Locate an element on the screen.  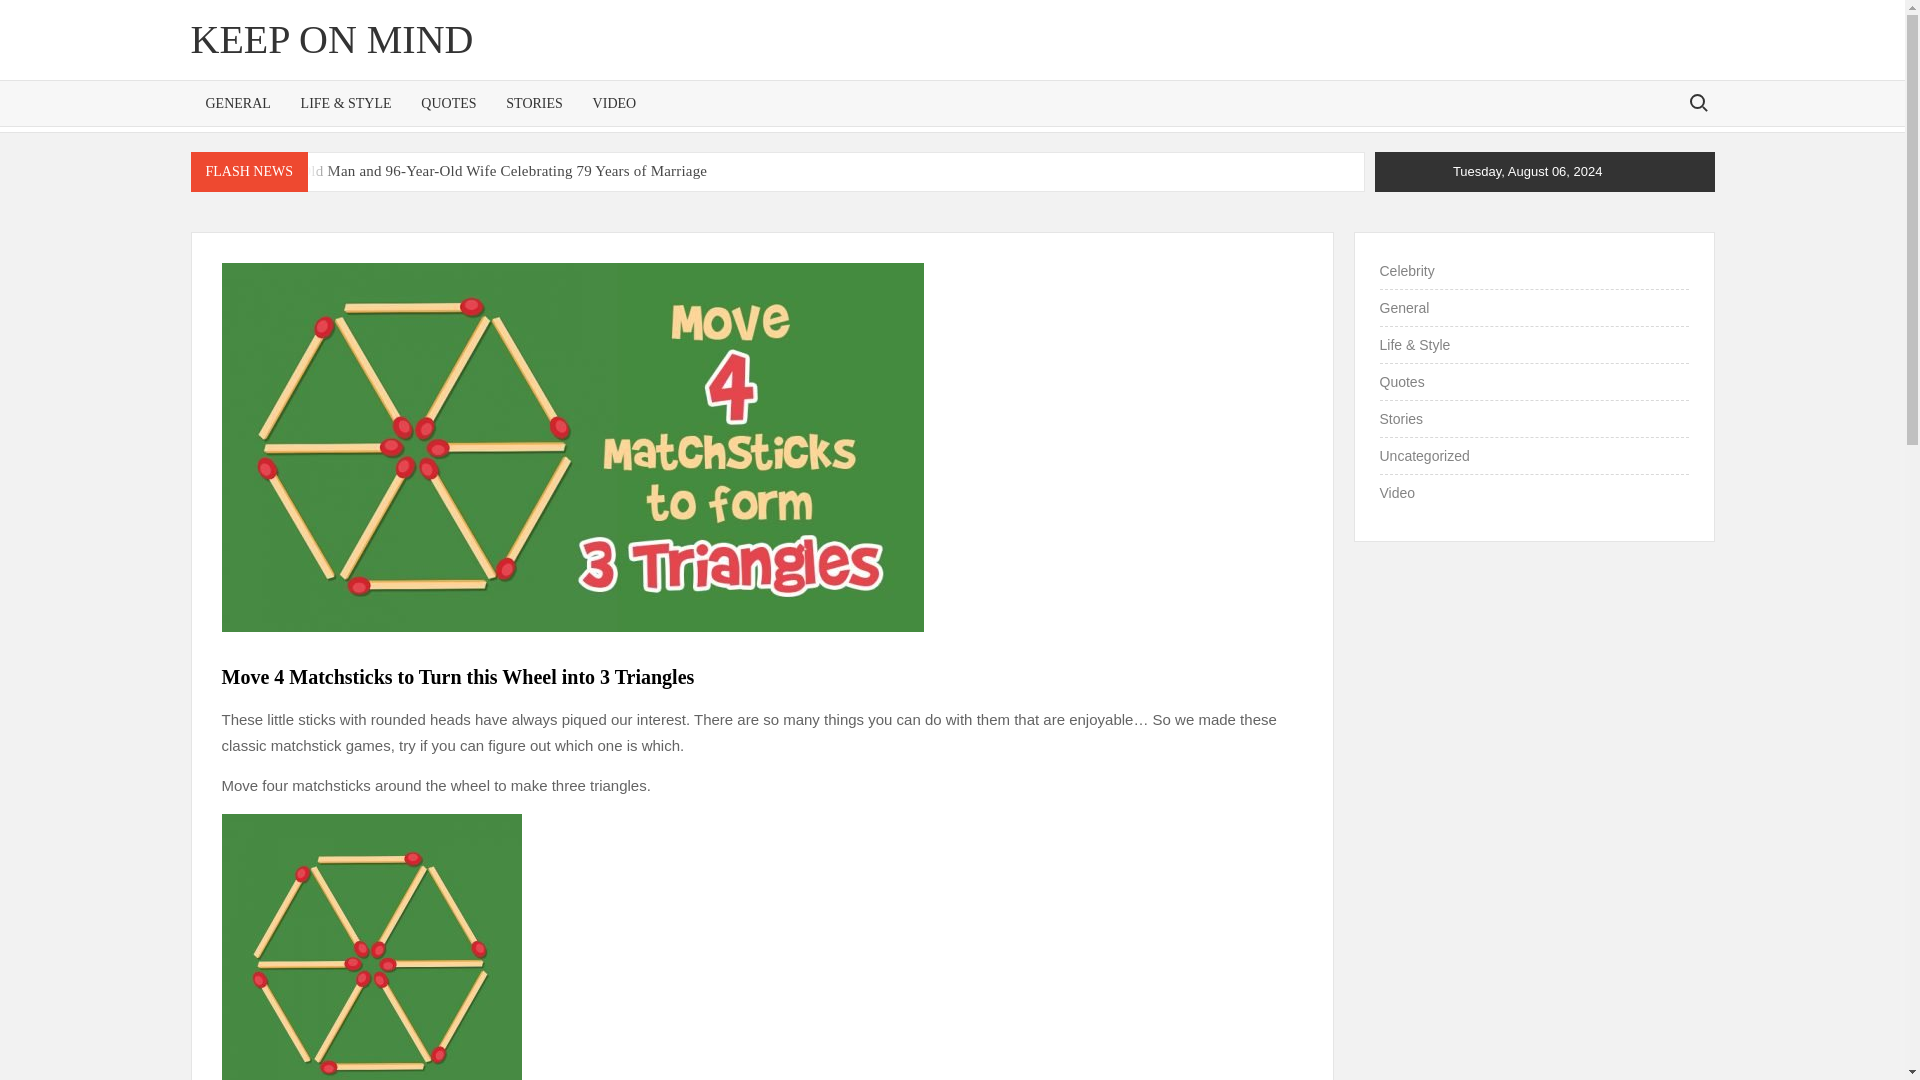
Thank You is located at coordinates (1124, 204).